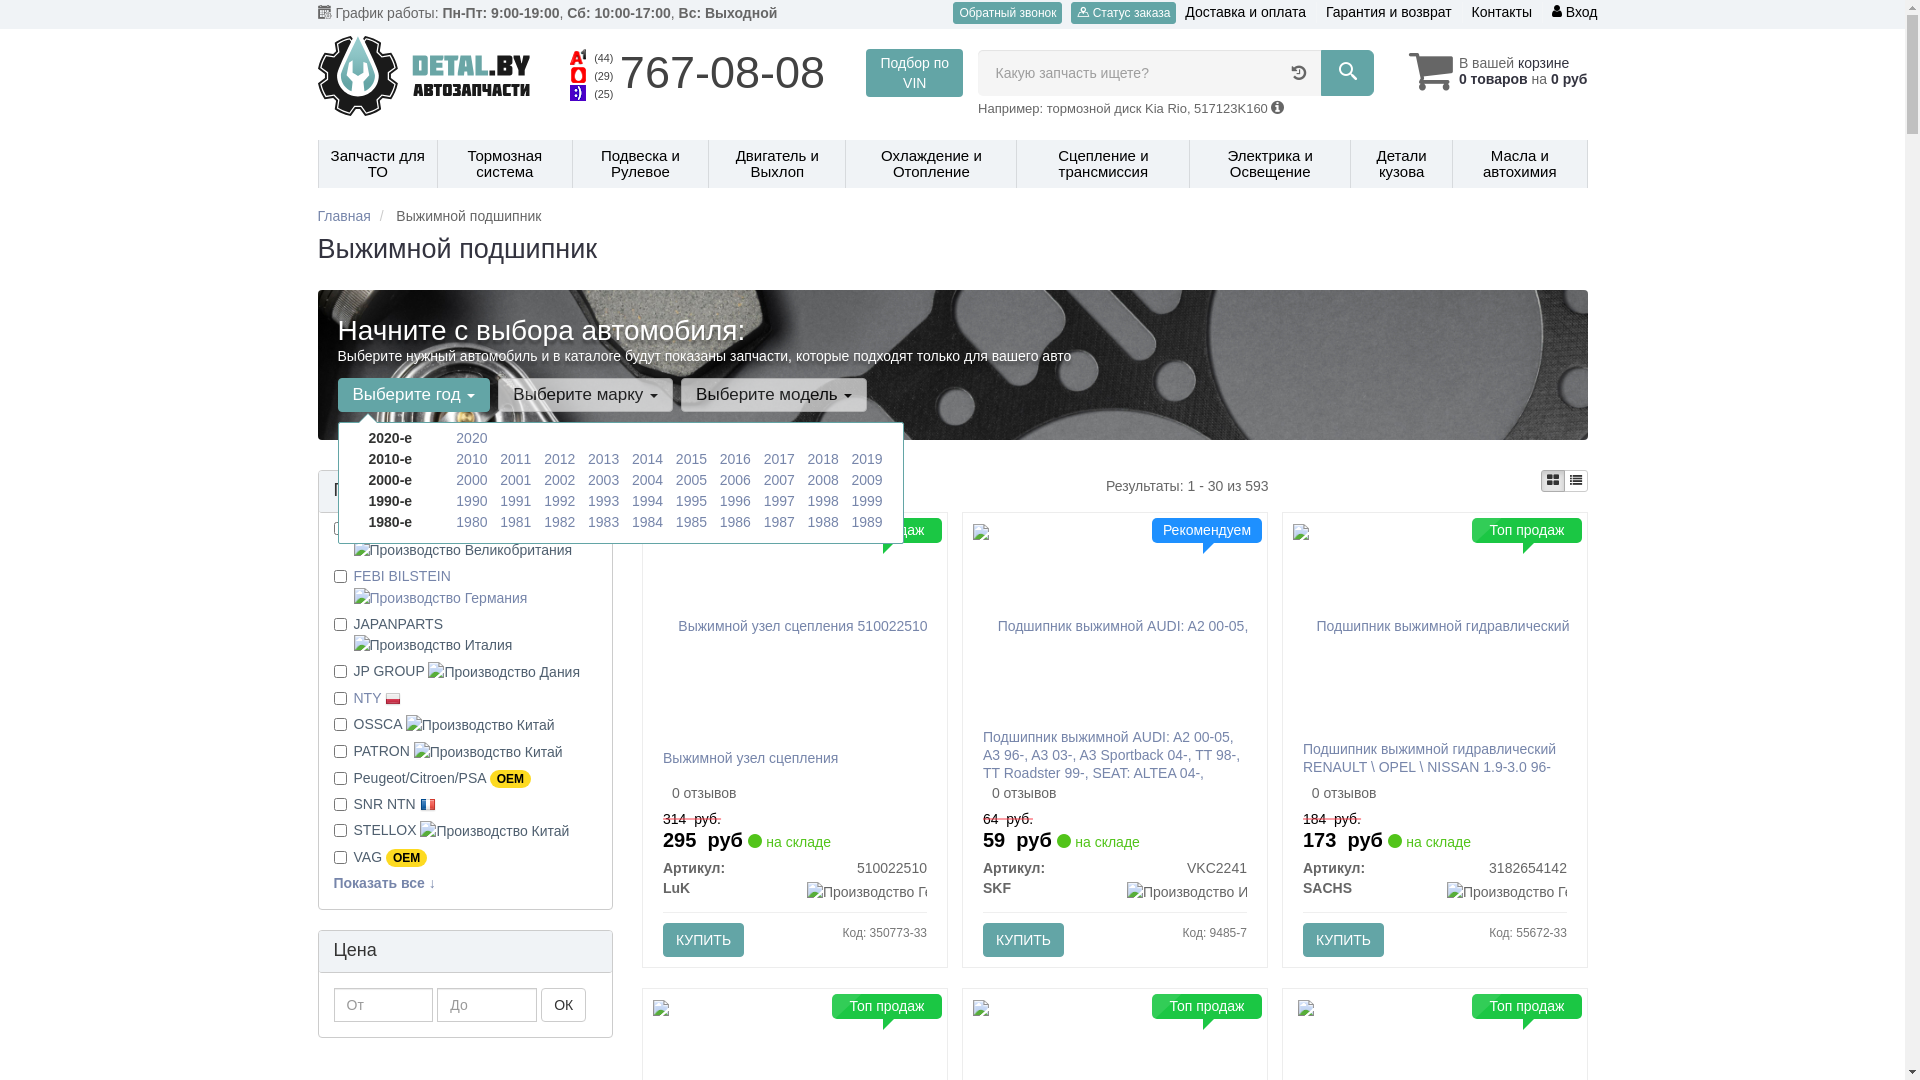  Describe the element at coordinates (866, 500) in the screenshot. I see `1999` at that location.